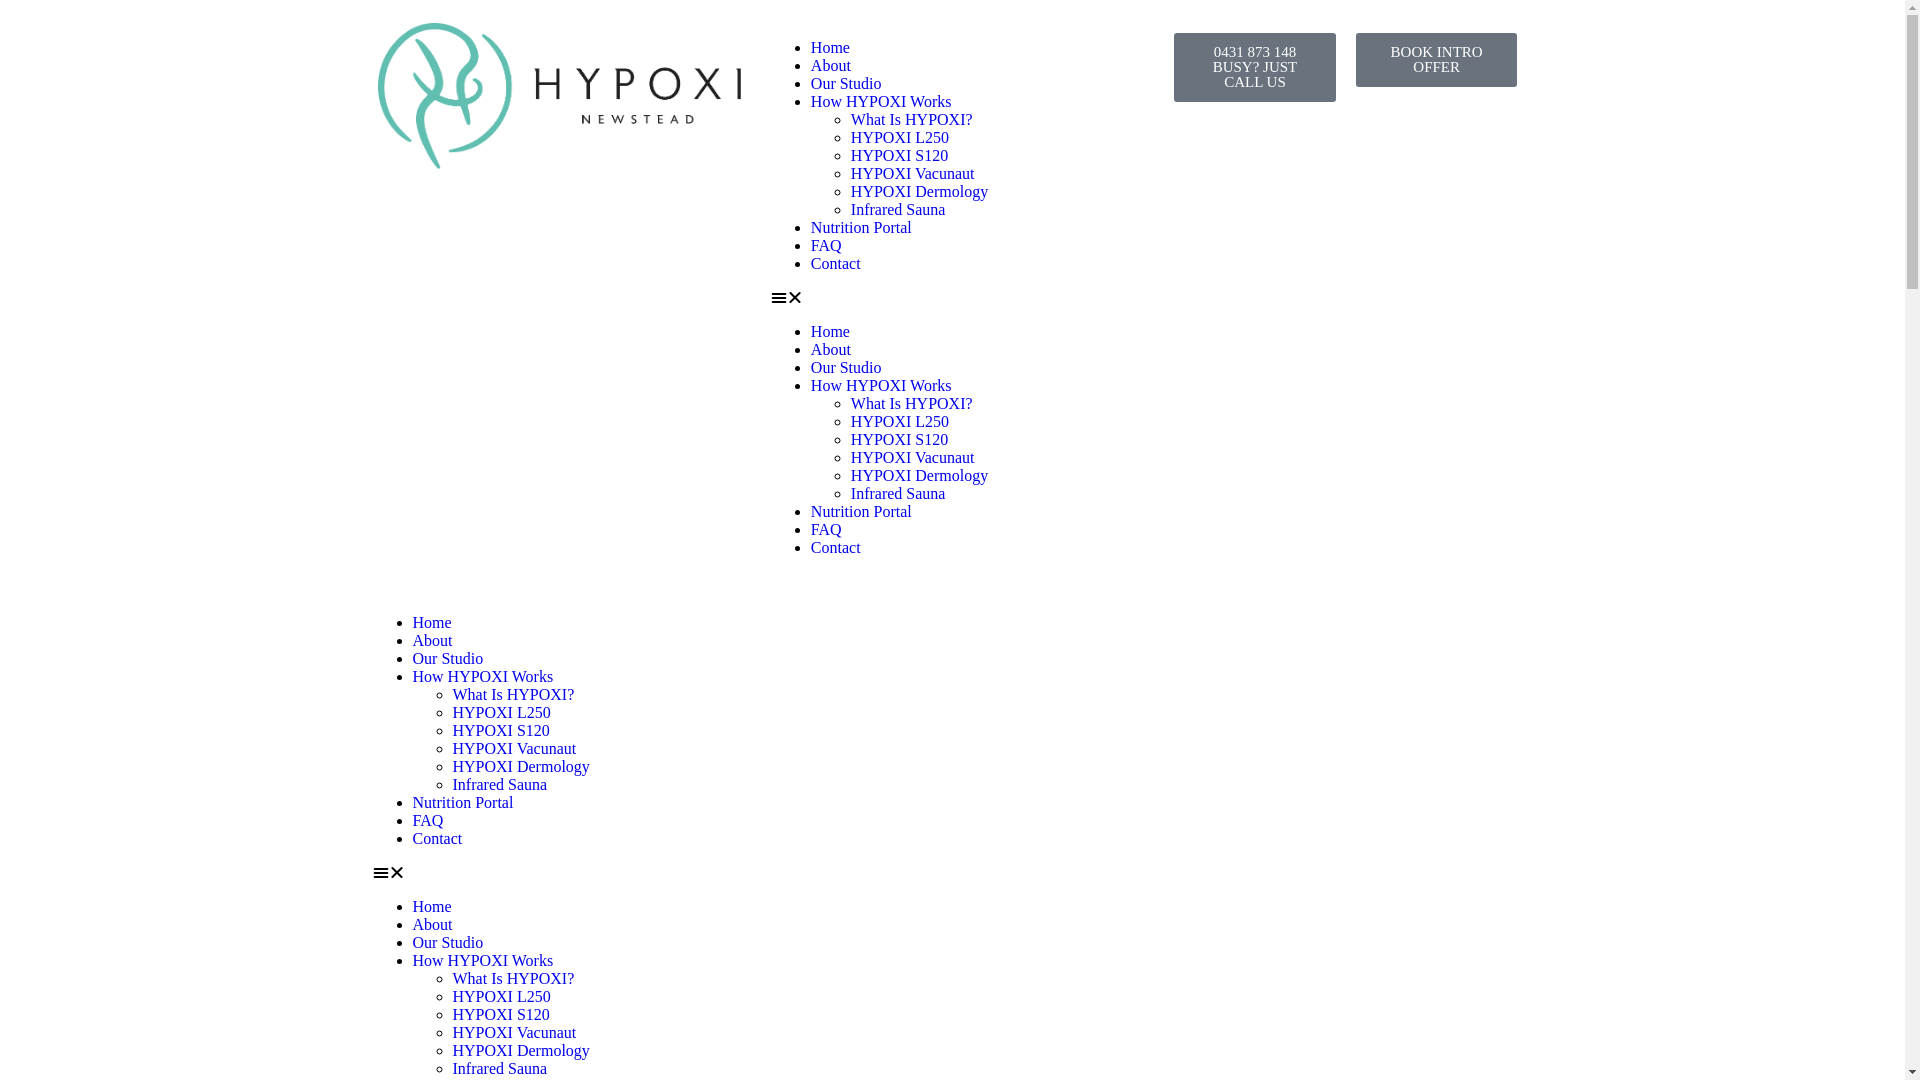 This screenshot has width=1920, height=1080. I want to click on HYPOXI L250, so click(501, 712).